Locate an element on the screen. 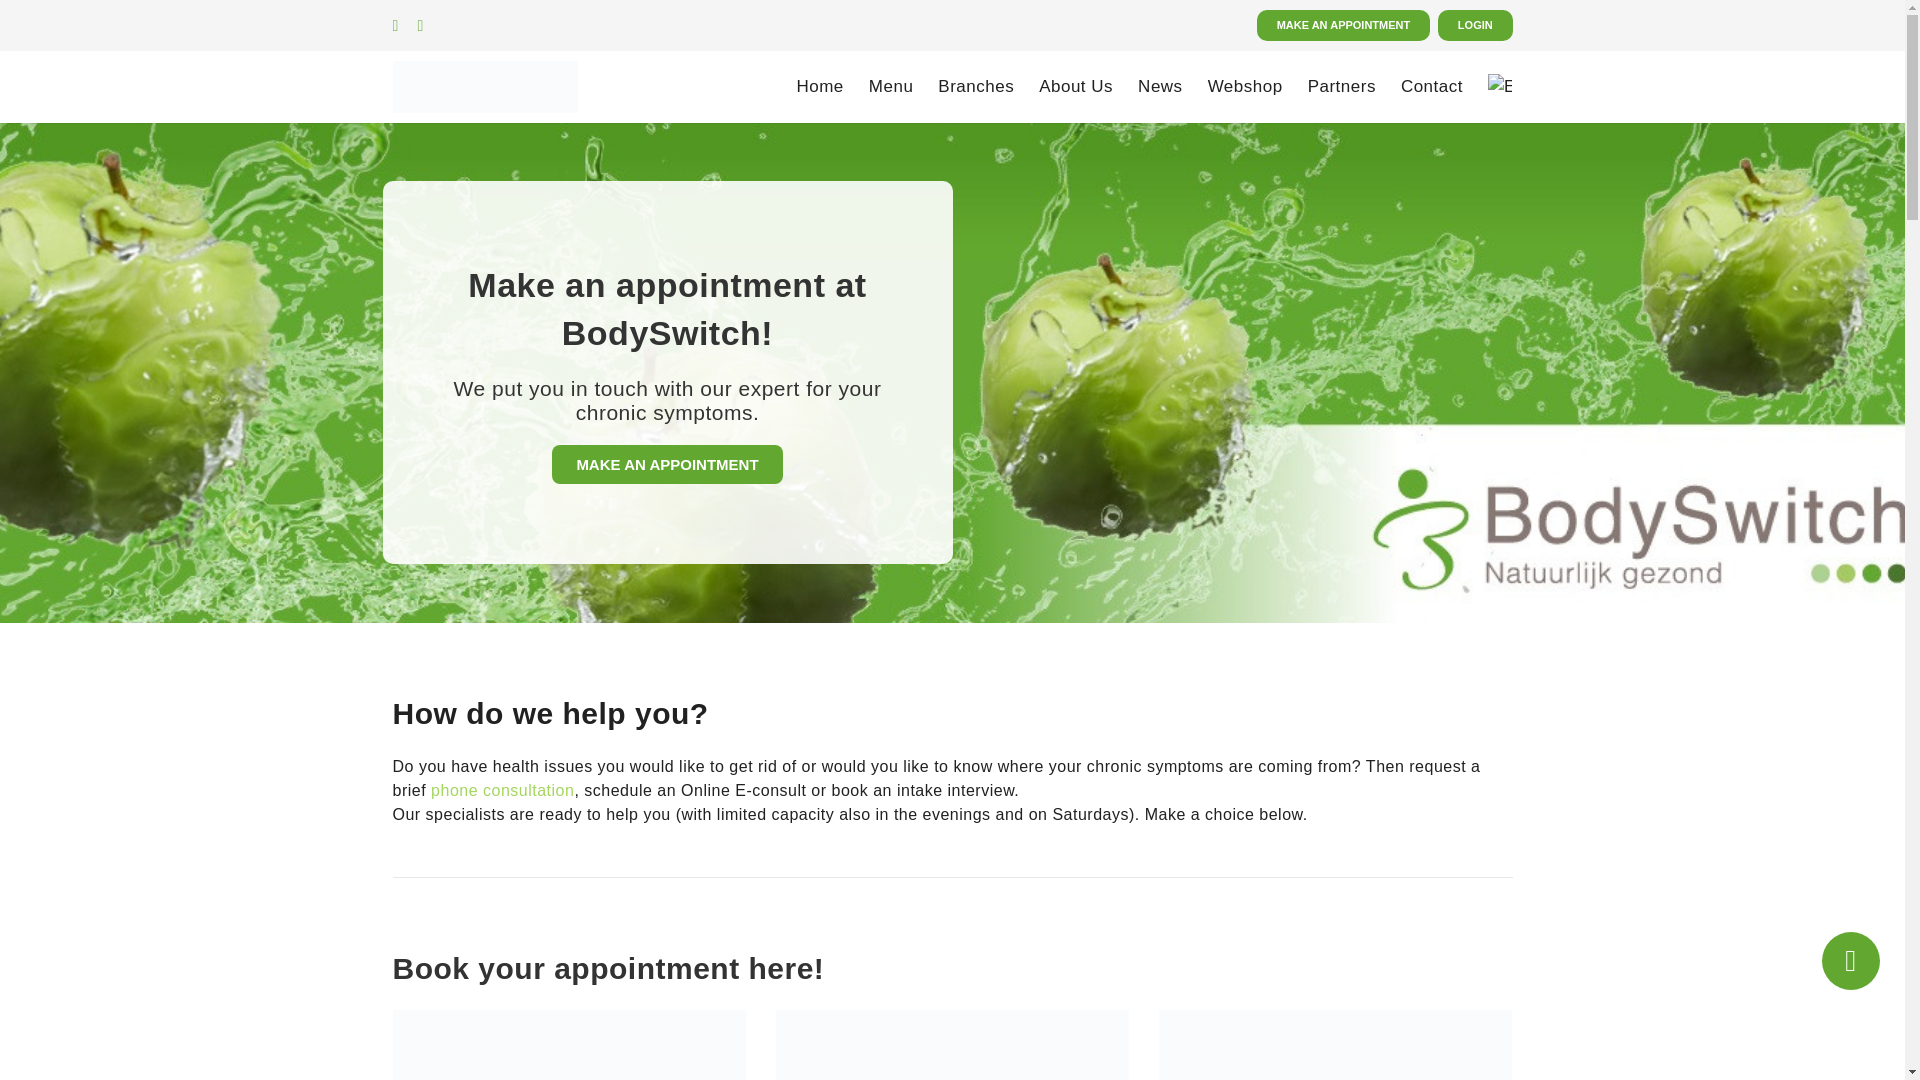 The image size is (1920, 1080). Menu is located at coordinates (891, 86).